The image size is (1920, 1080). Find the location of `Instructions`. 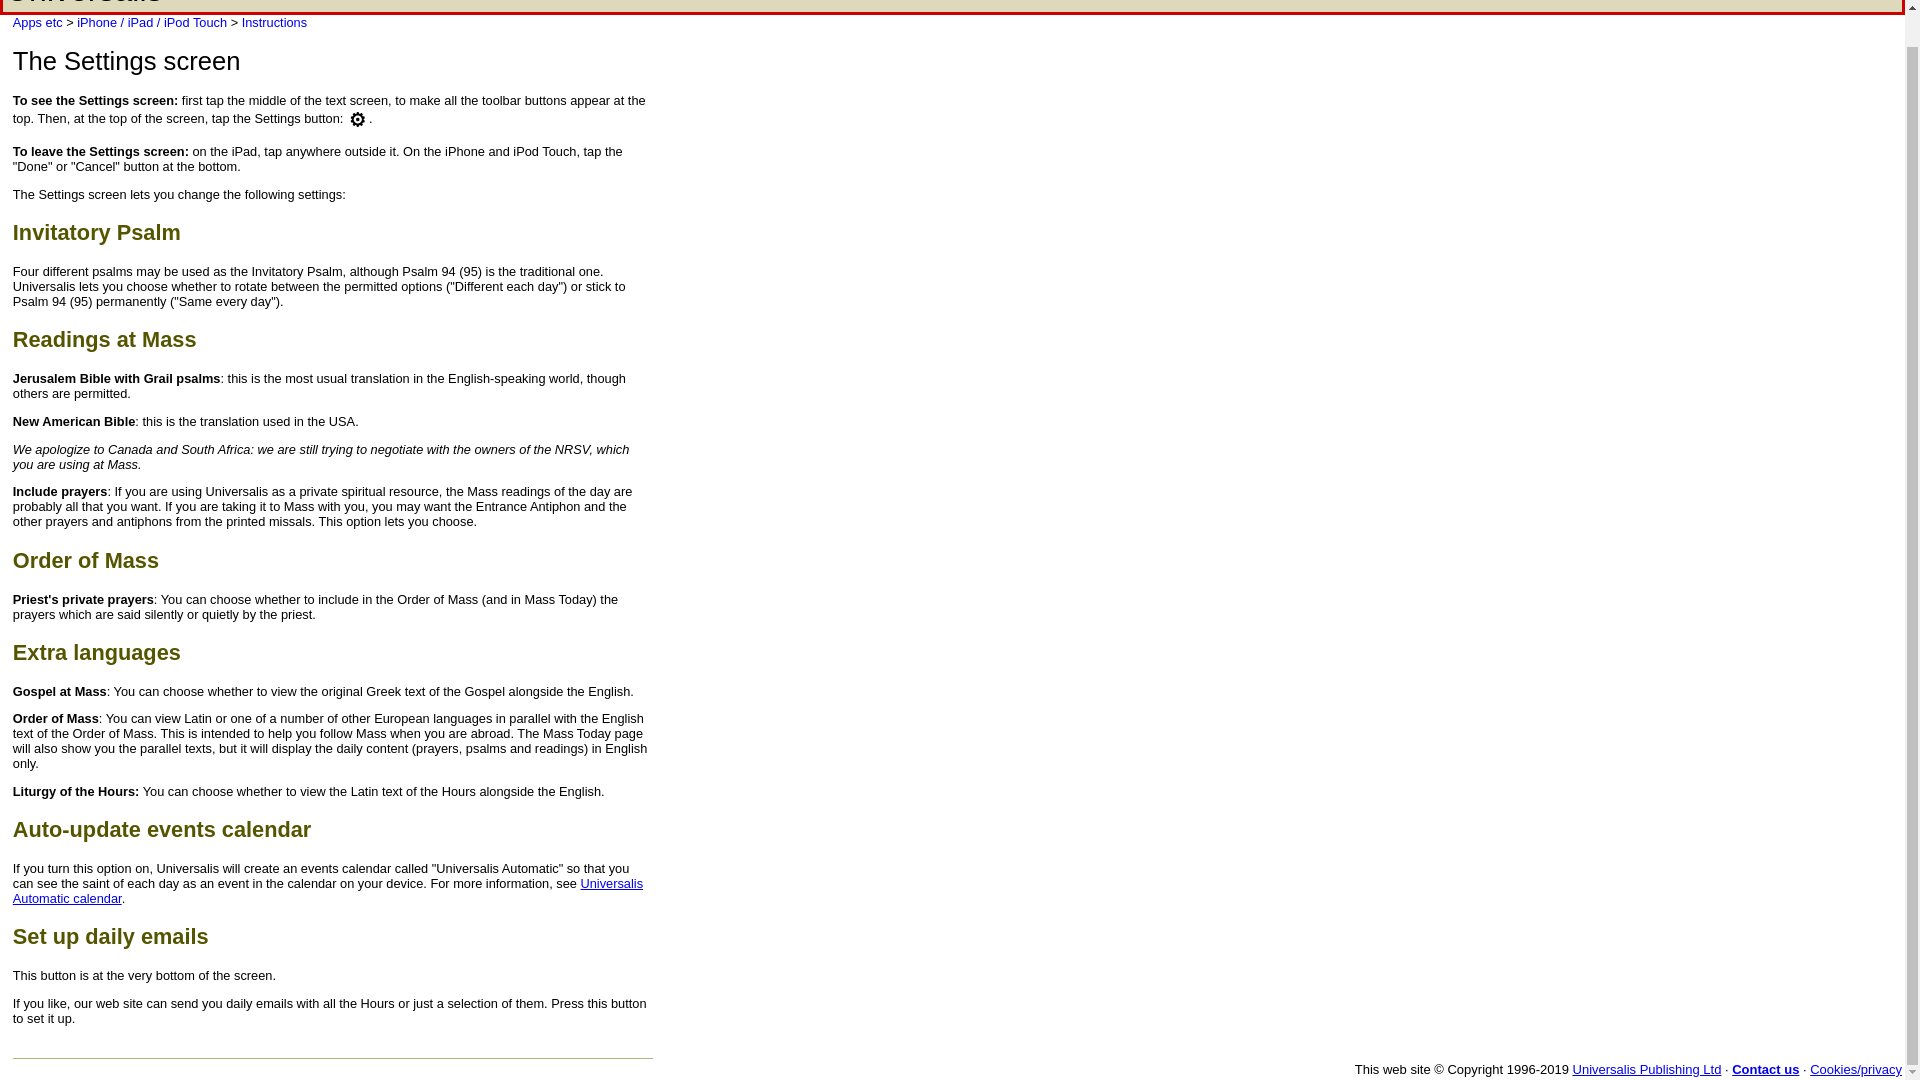

Instructions is located at coordinates (274, 22).